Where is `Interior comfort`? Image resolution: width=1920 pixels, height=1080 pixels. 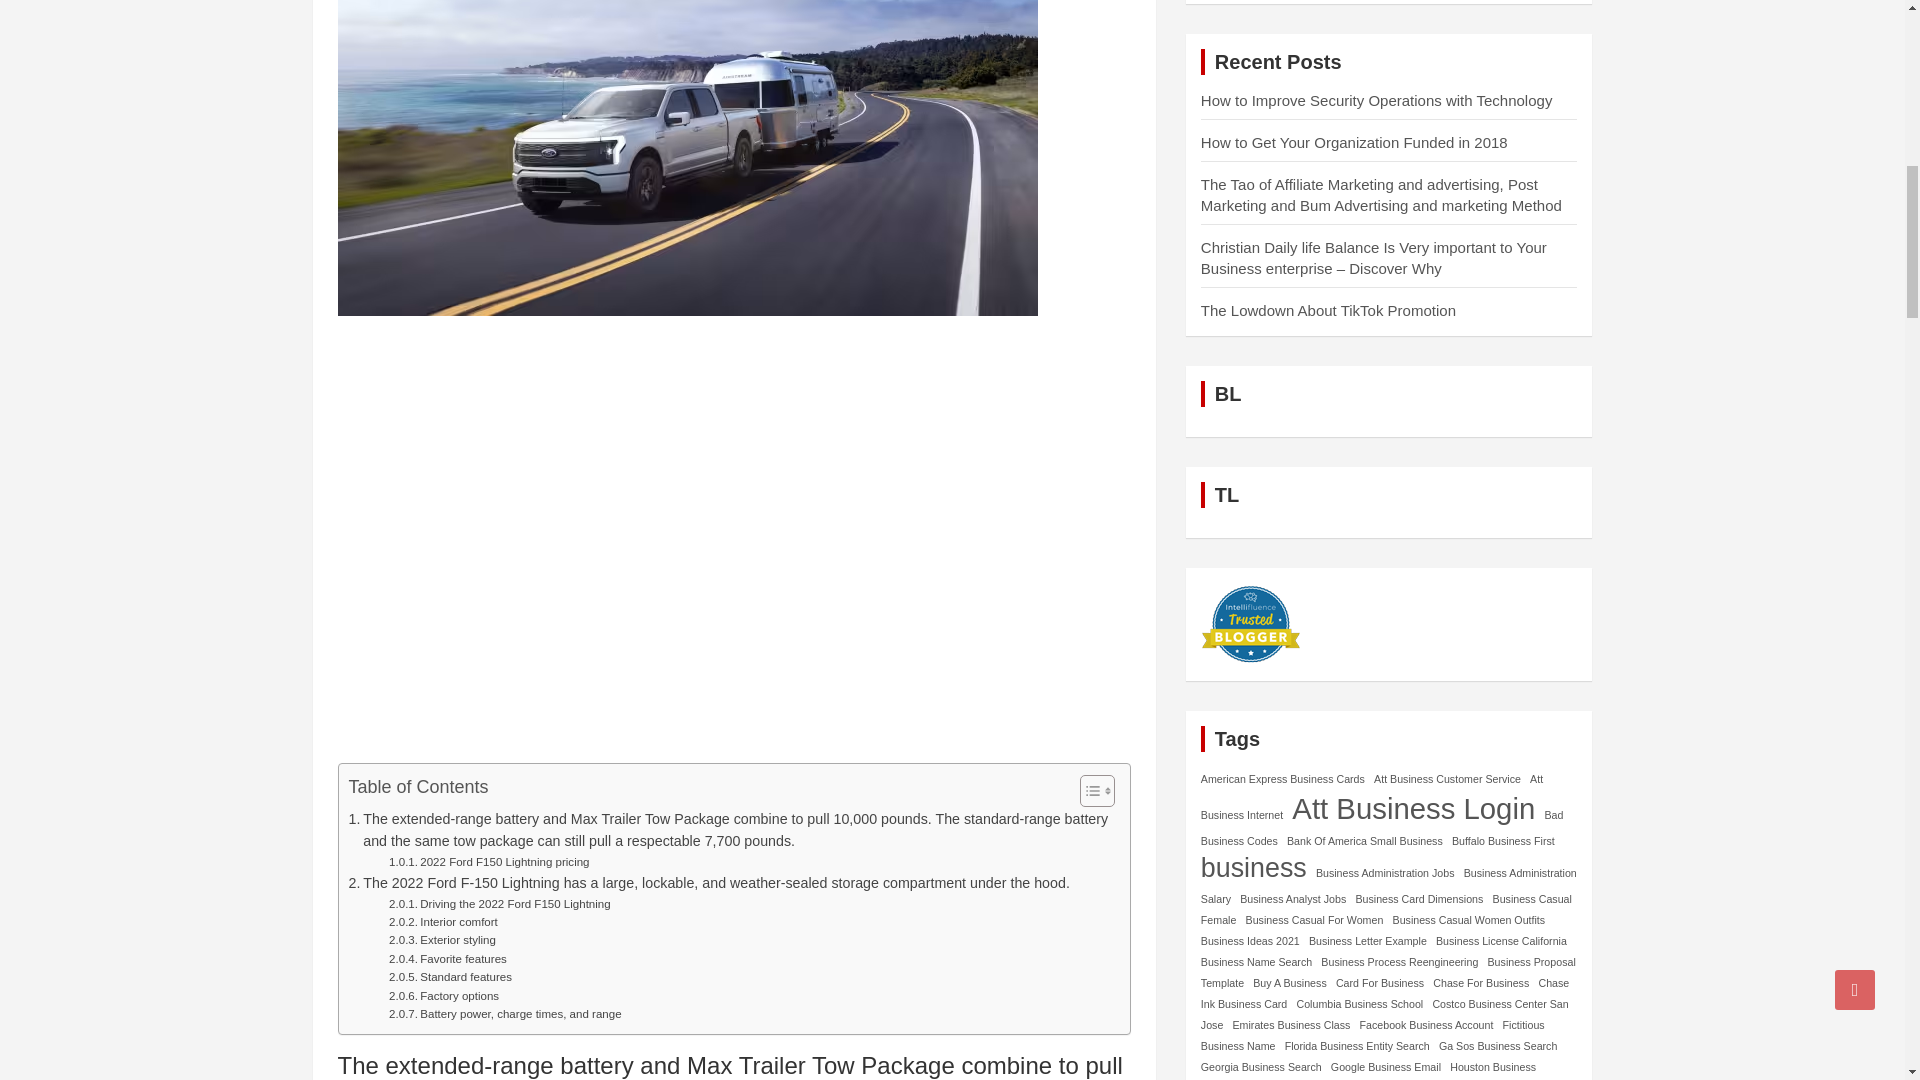 Interior comfort is located at coordinates (443, 921).